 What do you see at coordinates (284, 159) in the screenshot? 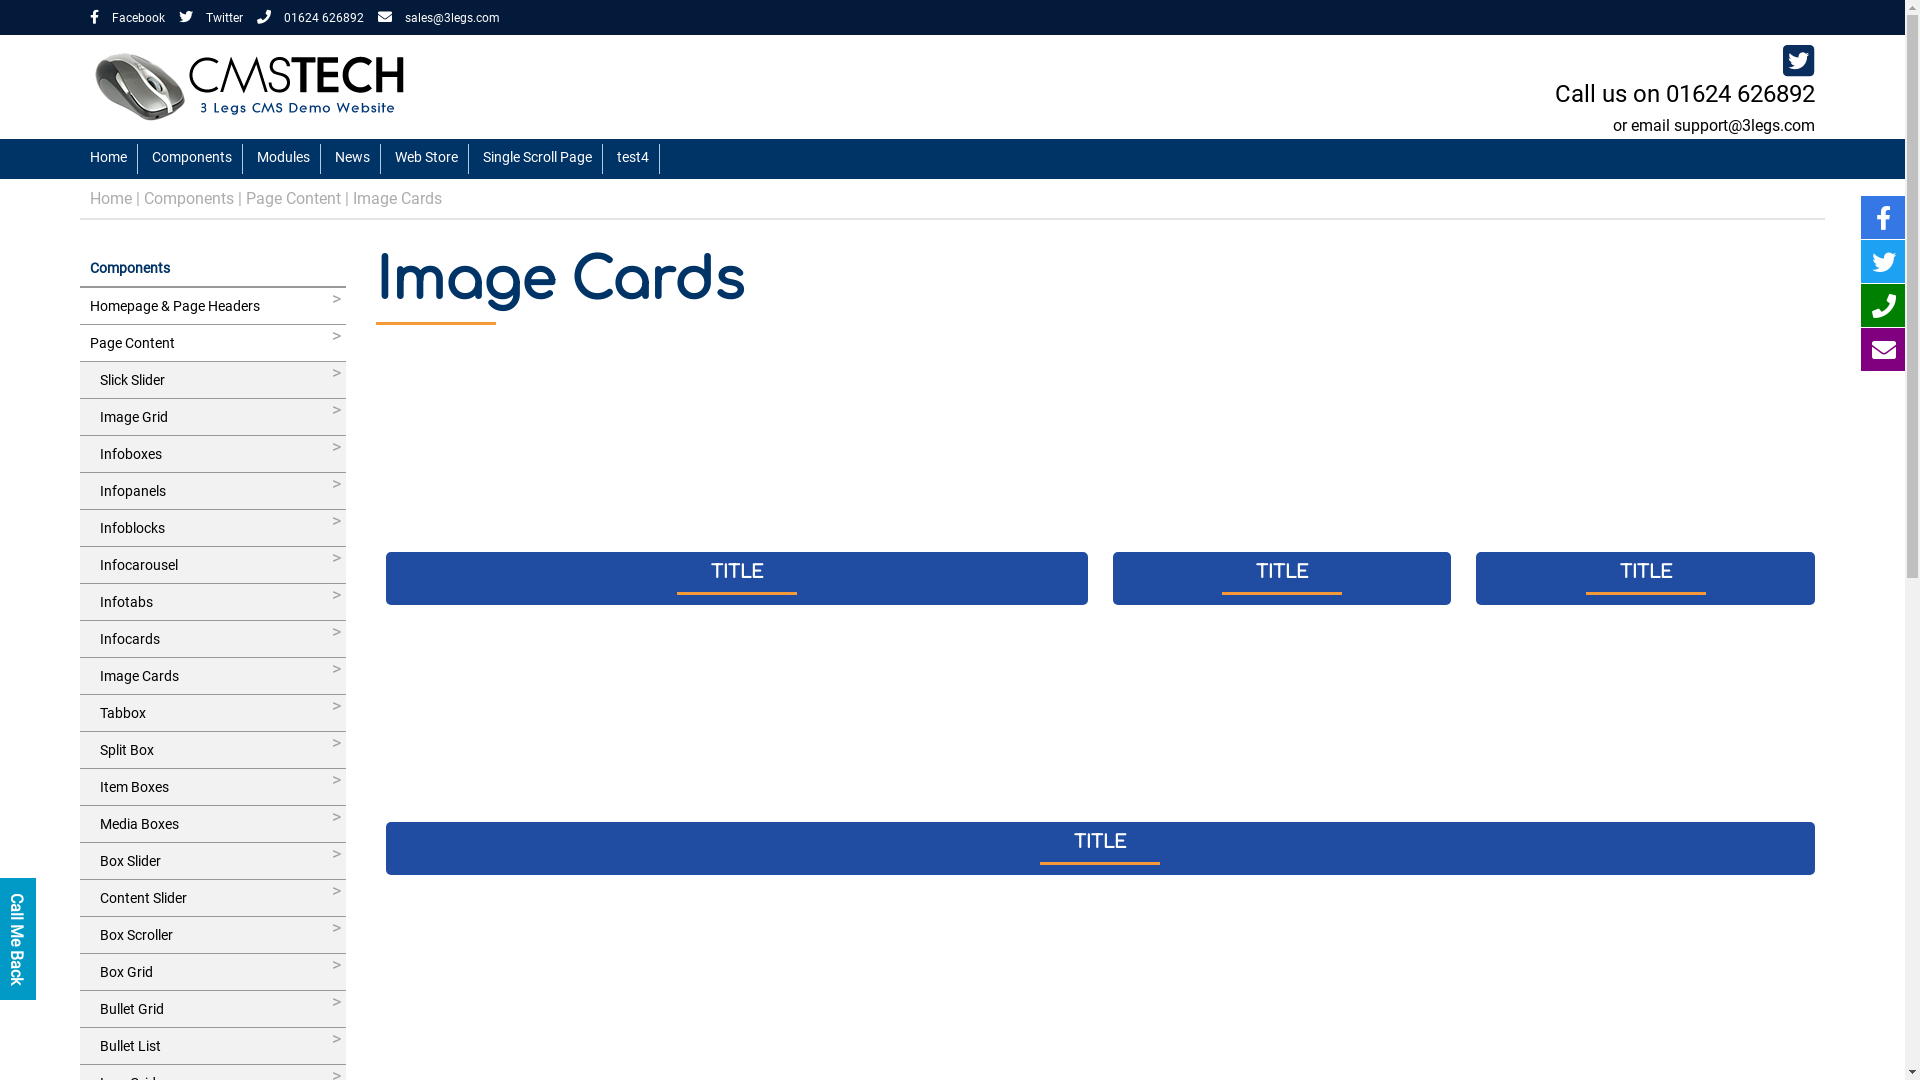
I see `Modules` at bounding box center [284, 159].